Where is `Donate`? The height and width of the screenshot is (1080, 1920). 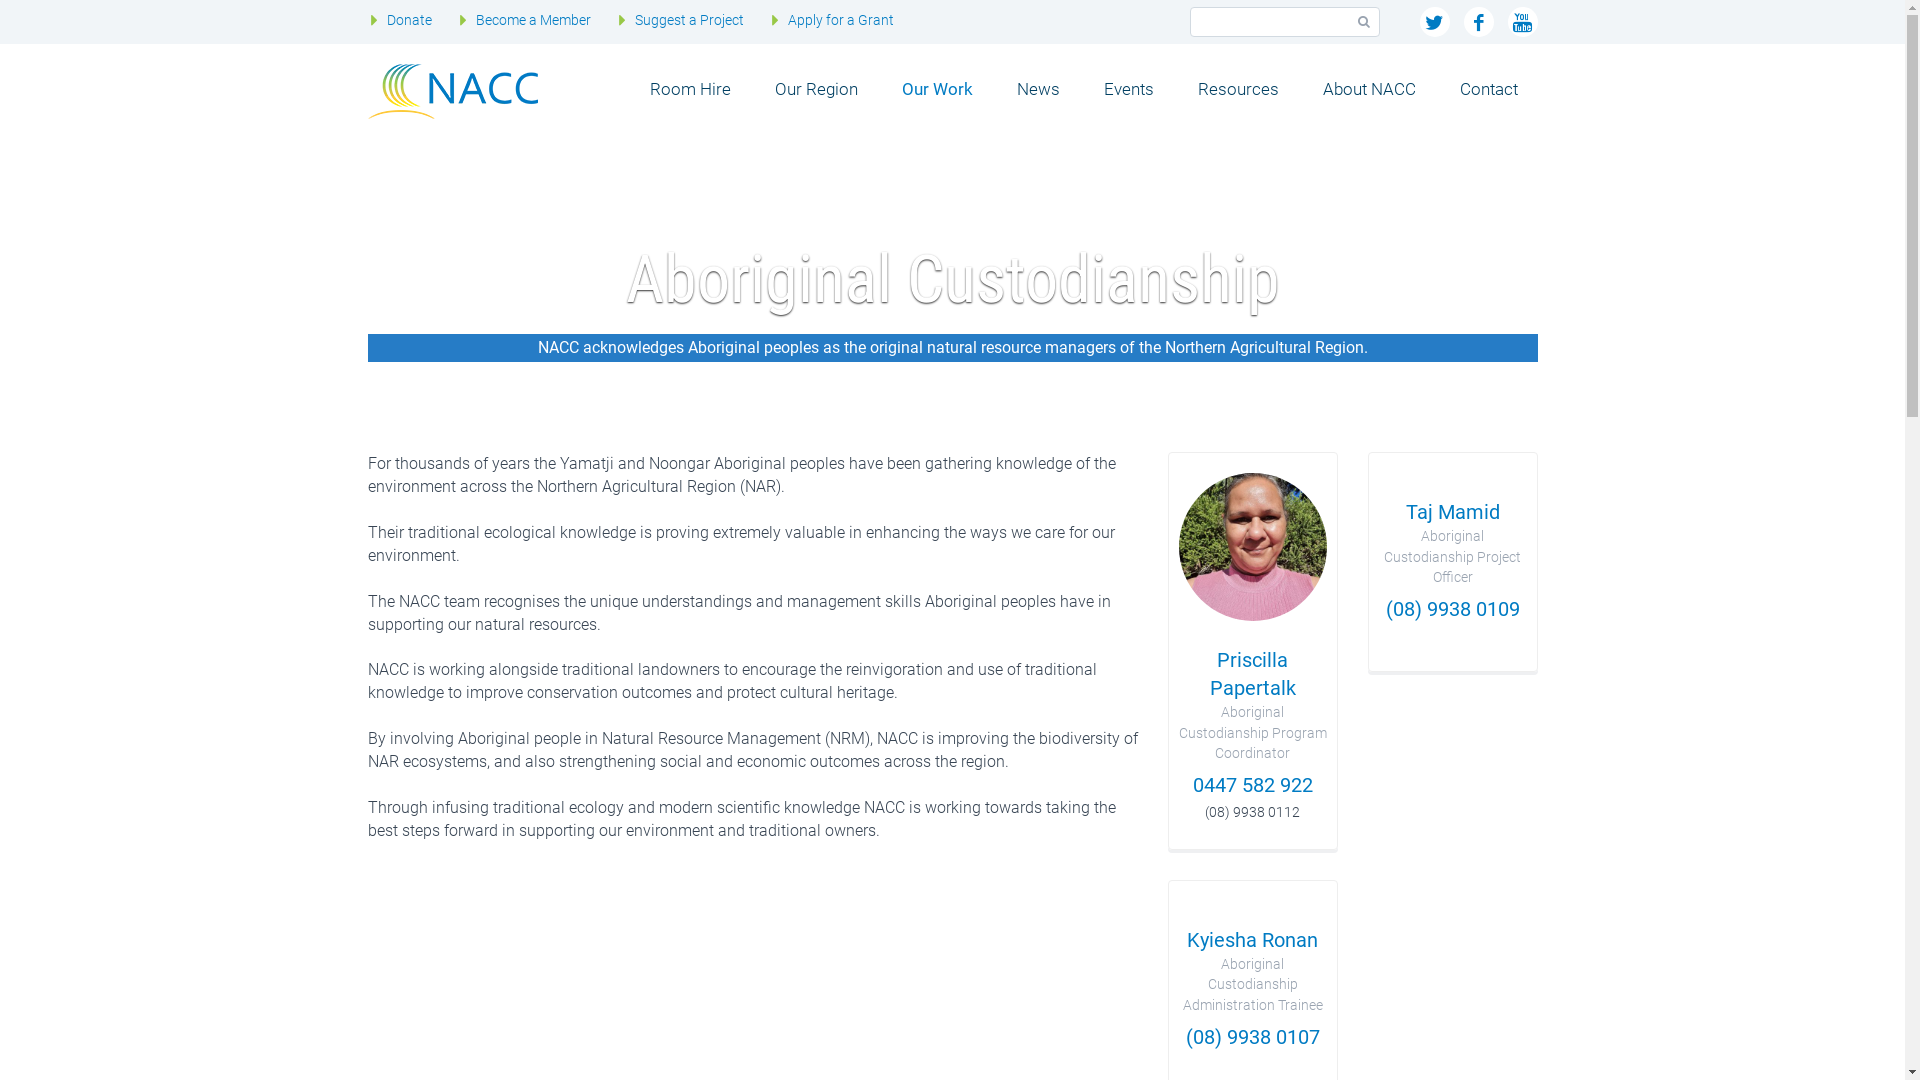
Donate is located at coordinates (410, 20).